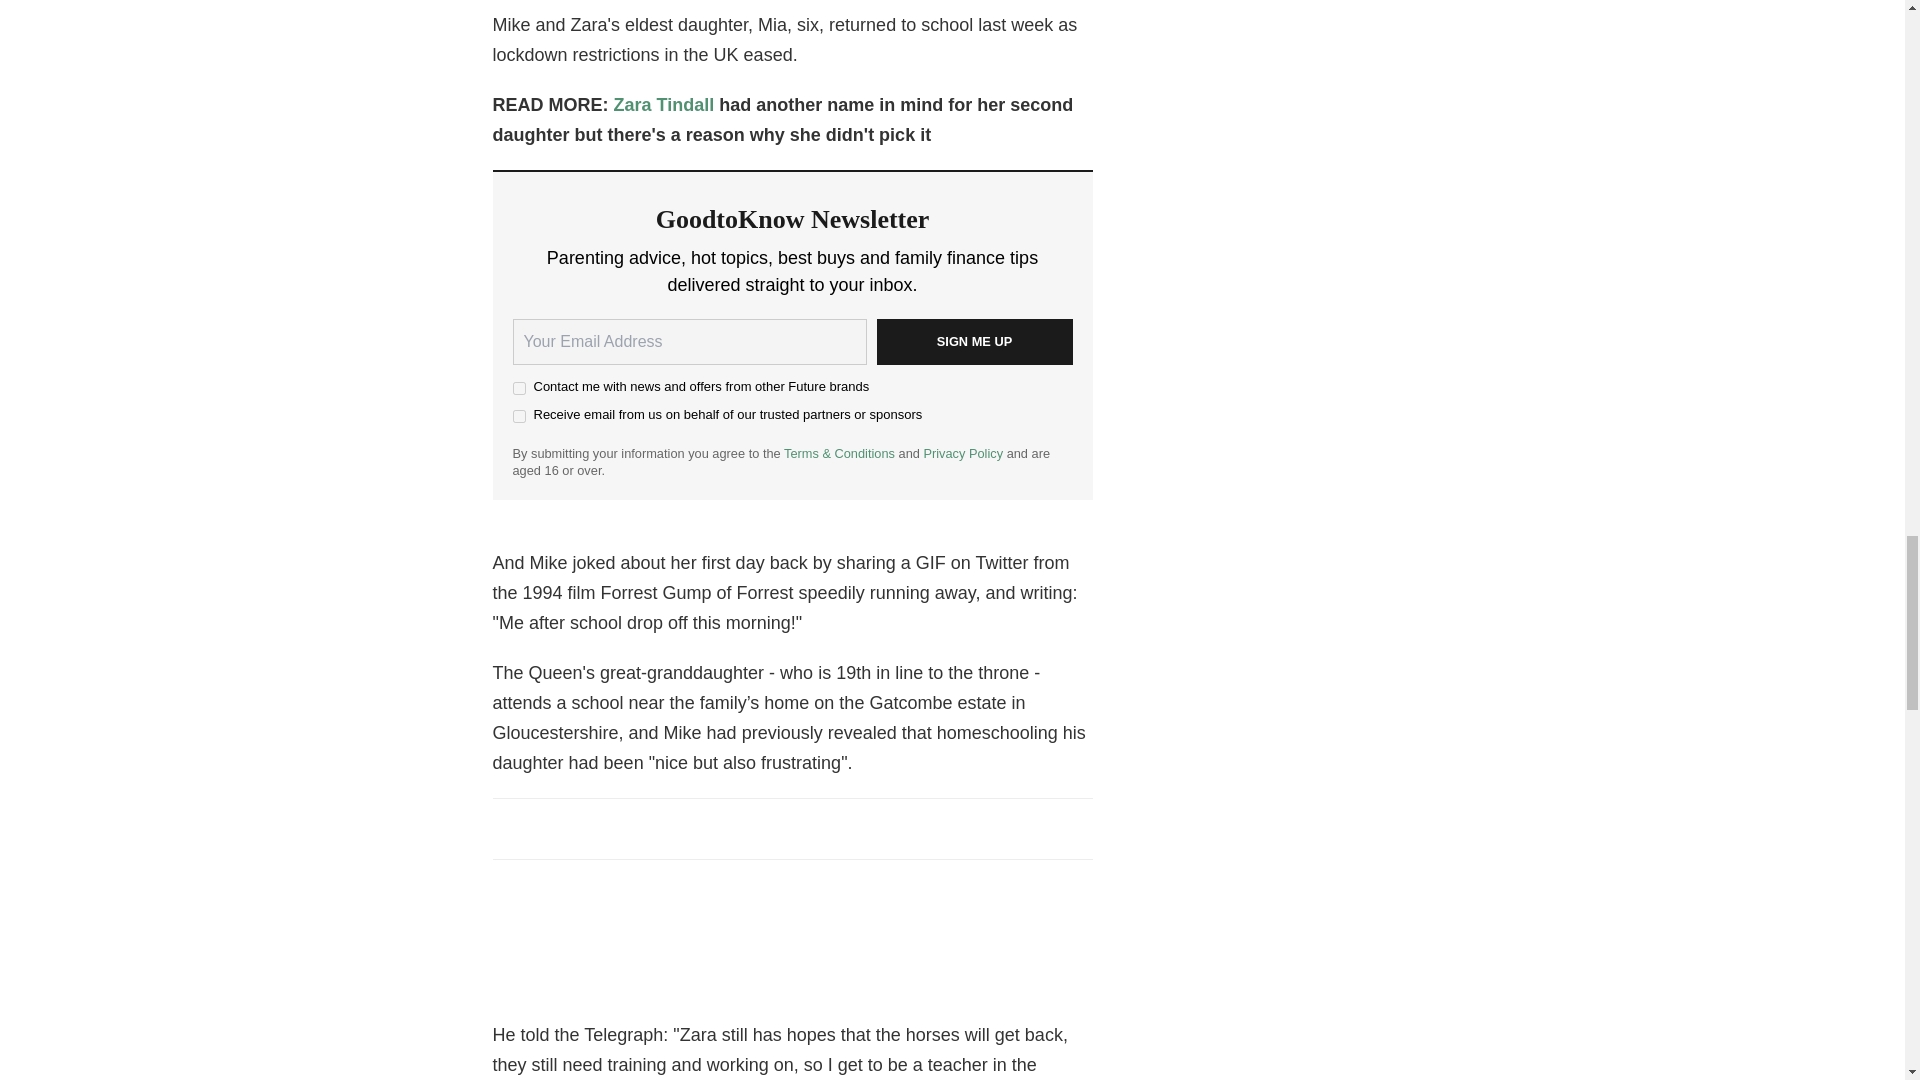 Image resolution: width=1920 pixels, height=1080 pixels. Describe the element at coordinates (518, 388) in the screenshot. I see `on` at that location.